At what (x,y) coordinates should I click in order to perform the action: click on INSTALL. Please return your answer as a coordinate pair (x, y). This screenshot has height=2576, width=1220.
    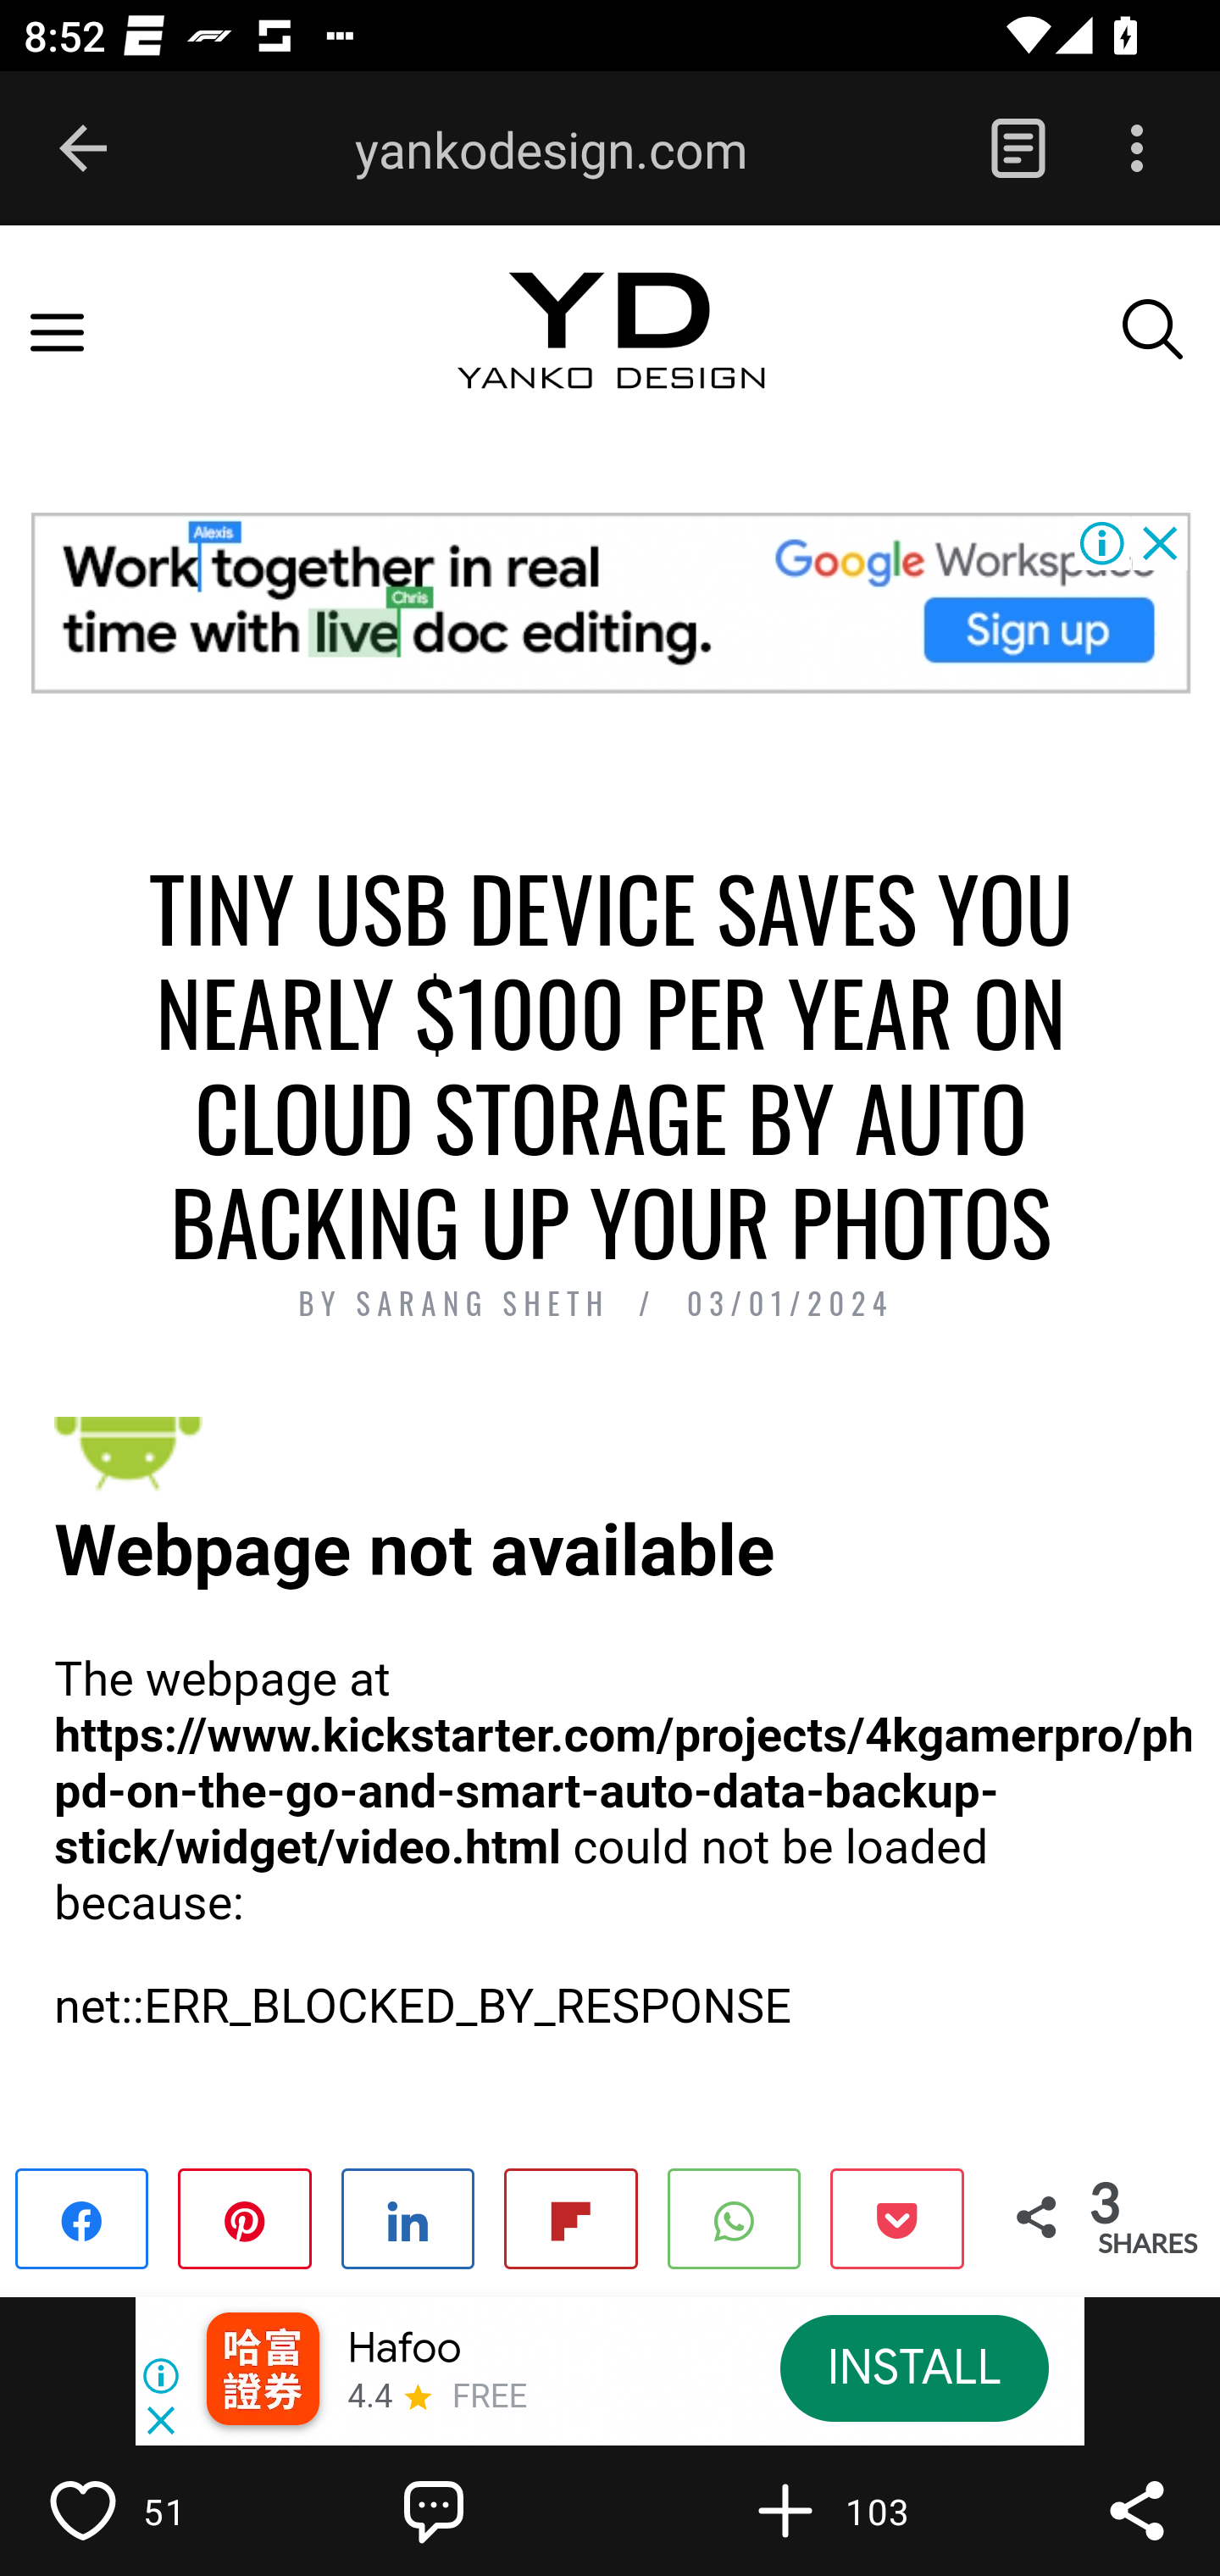
    Looking at the image, I should click on (913, 2368).